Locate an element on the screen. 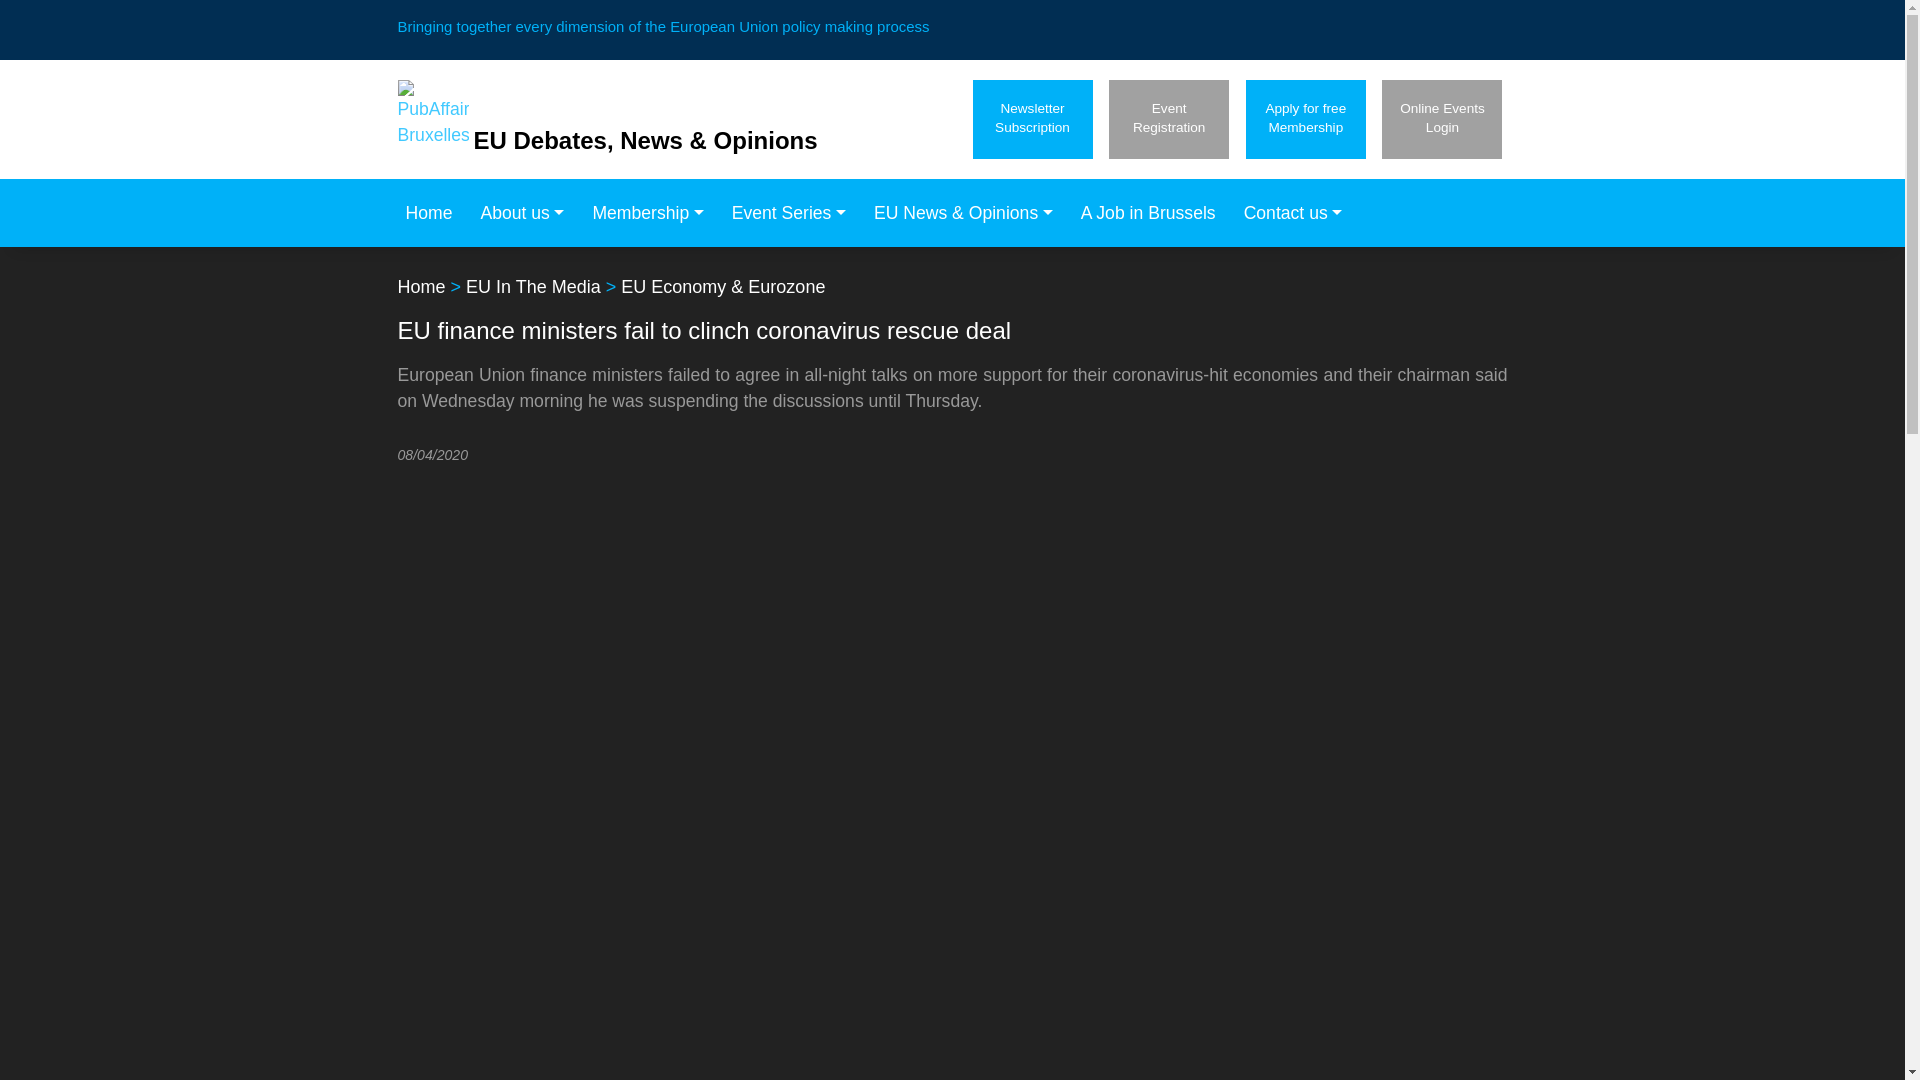 This screenshot has height=1080, width=1920. Event Series is located at coordinates (653, 213).